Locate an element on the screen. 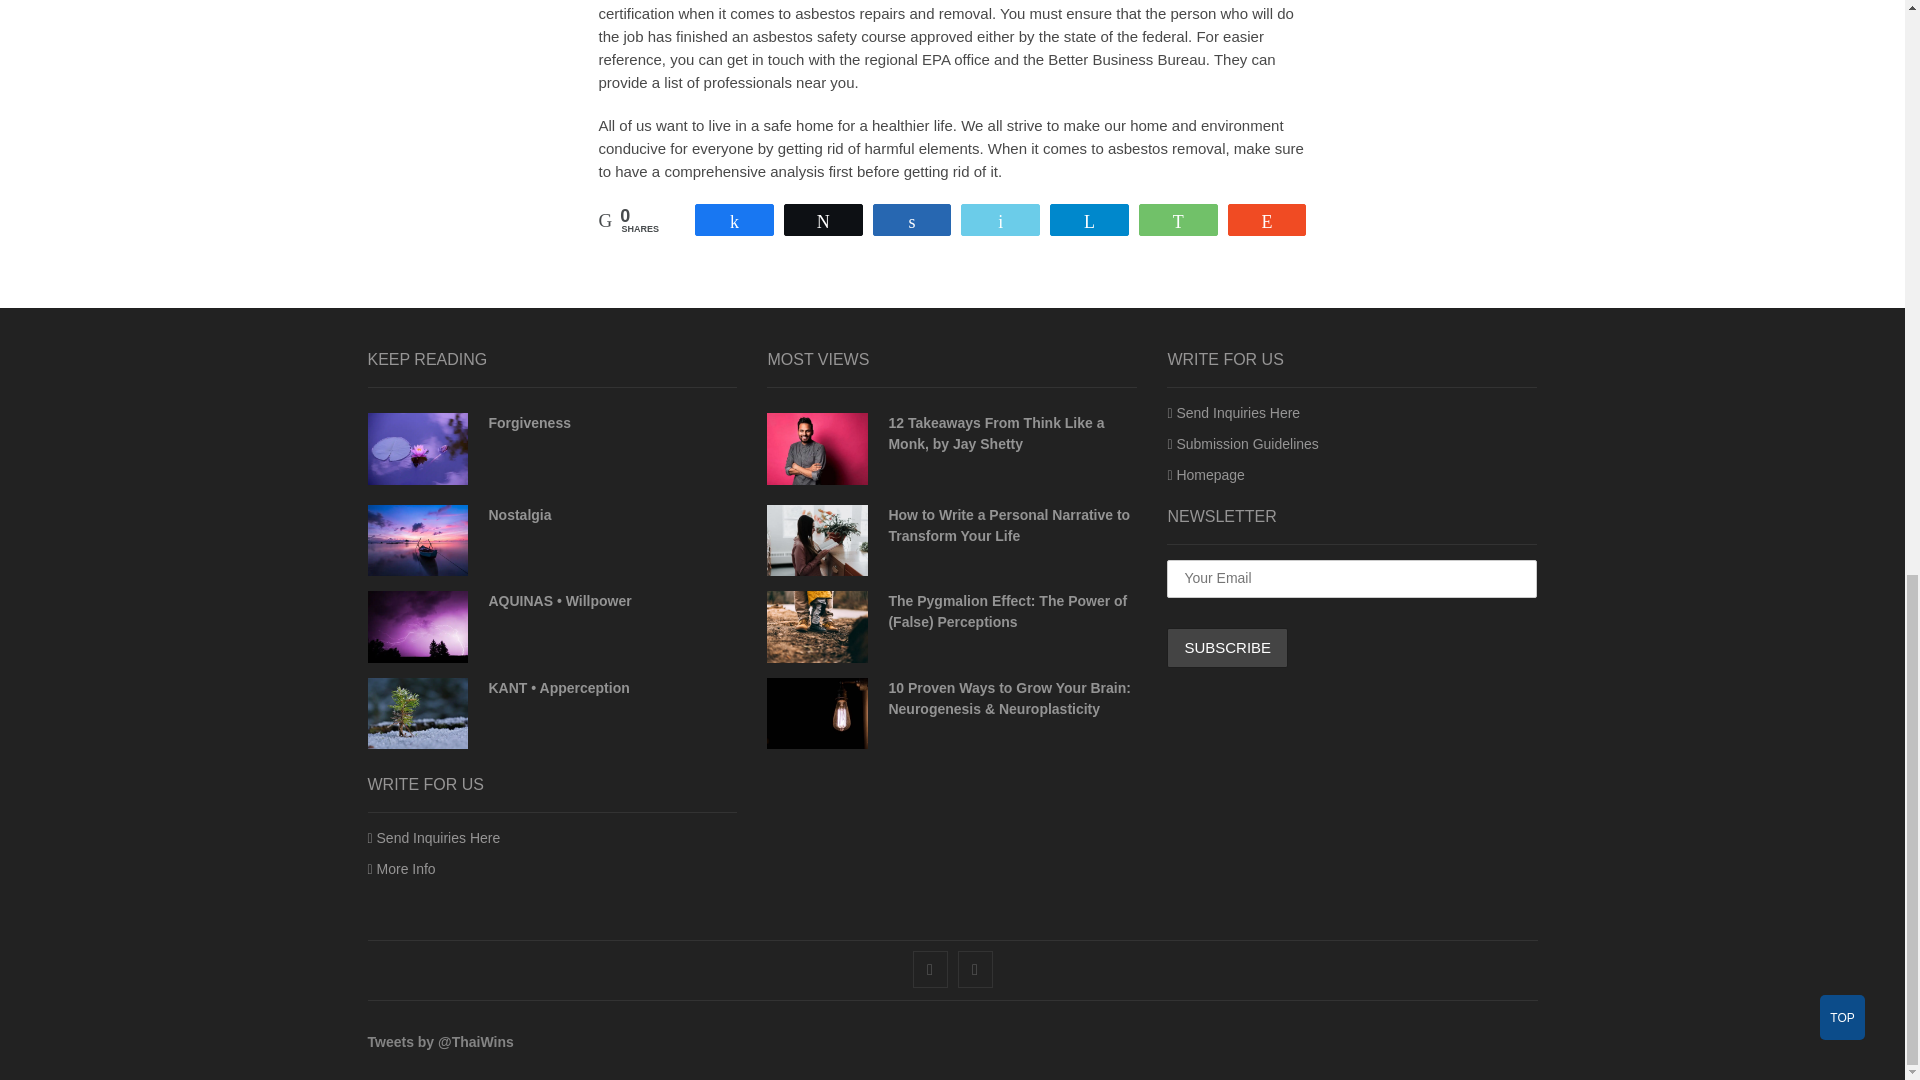 The width and height of the screenshot is (1920, 1080). Send Inquiries Here is located at coordinates (1233, 413).